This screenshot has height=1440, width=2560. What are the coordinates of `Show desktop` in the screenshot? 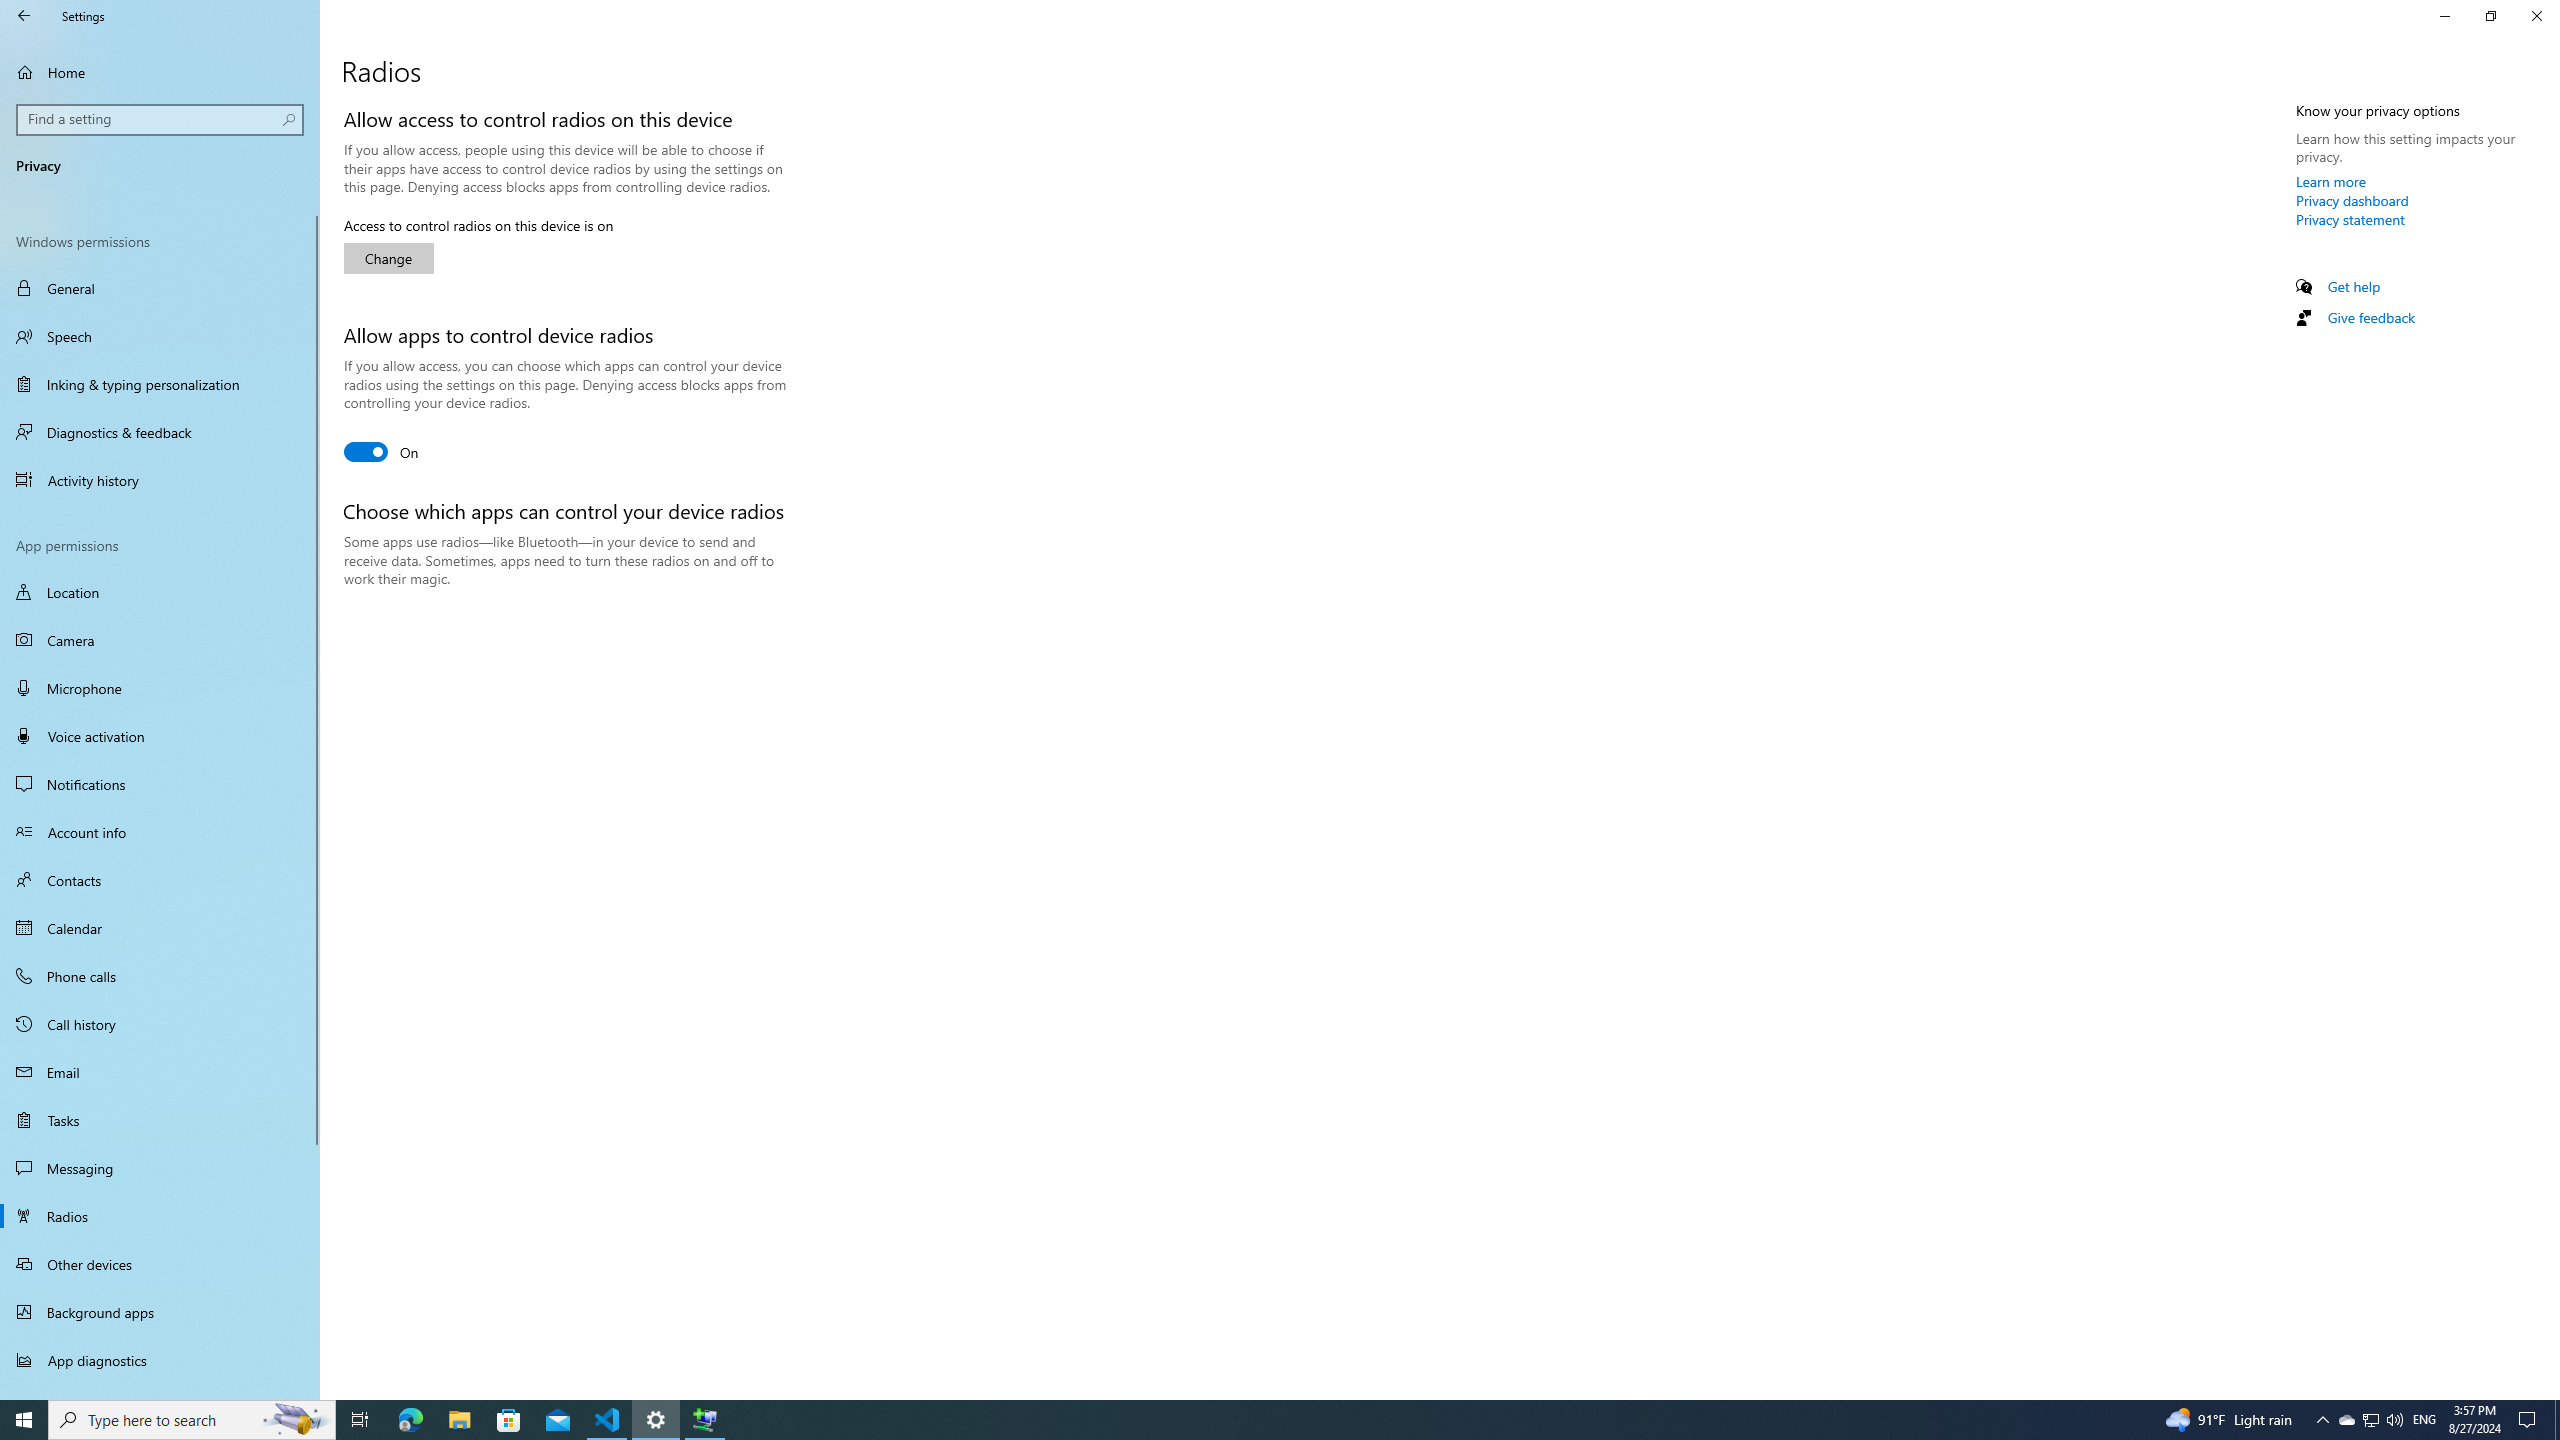 It's located at (2557, 1420).